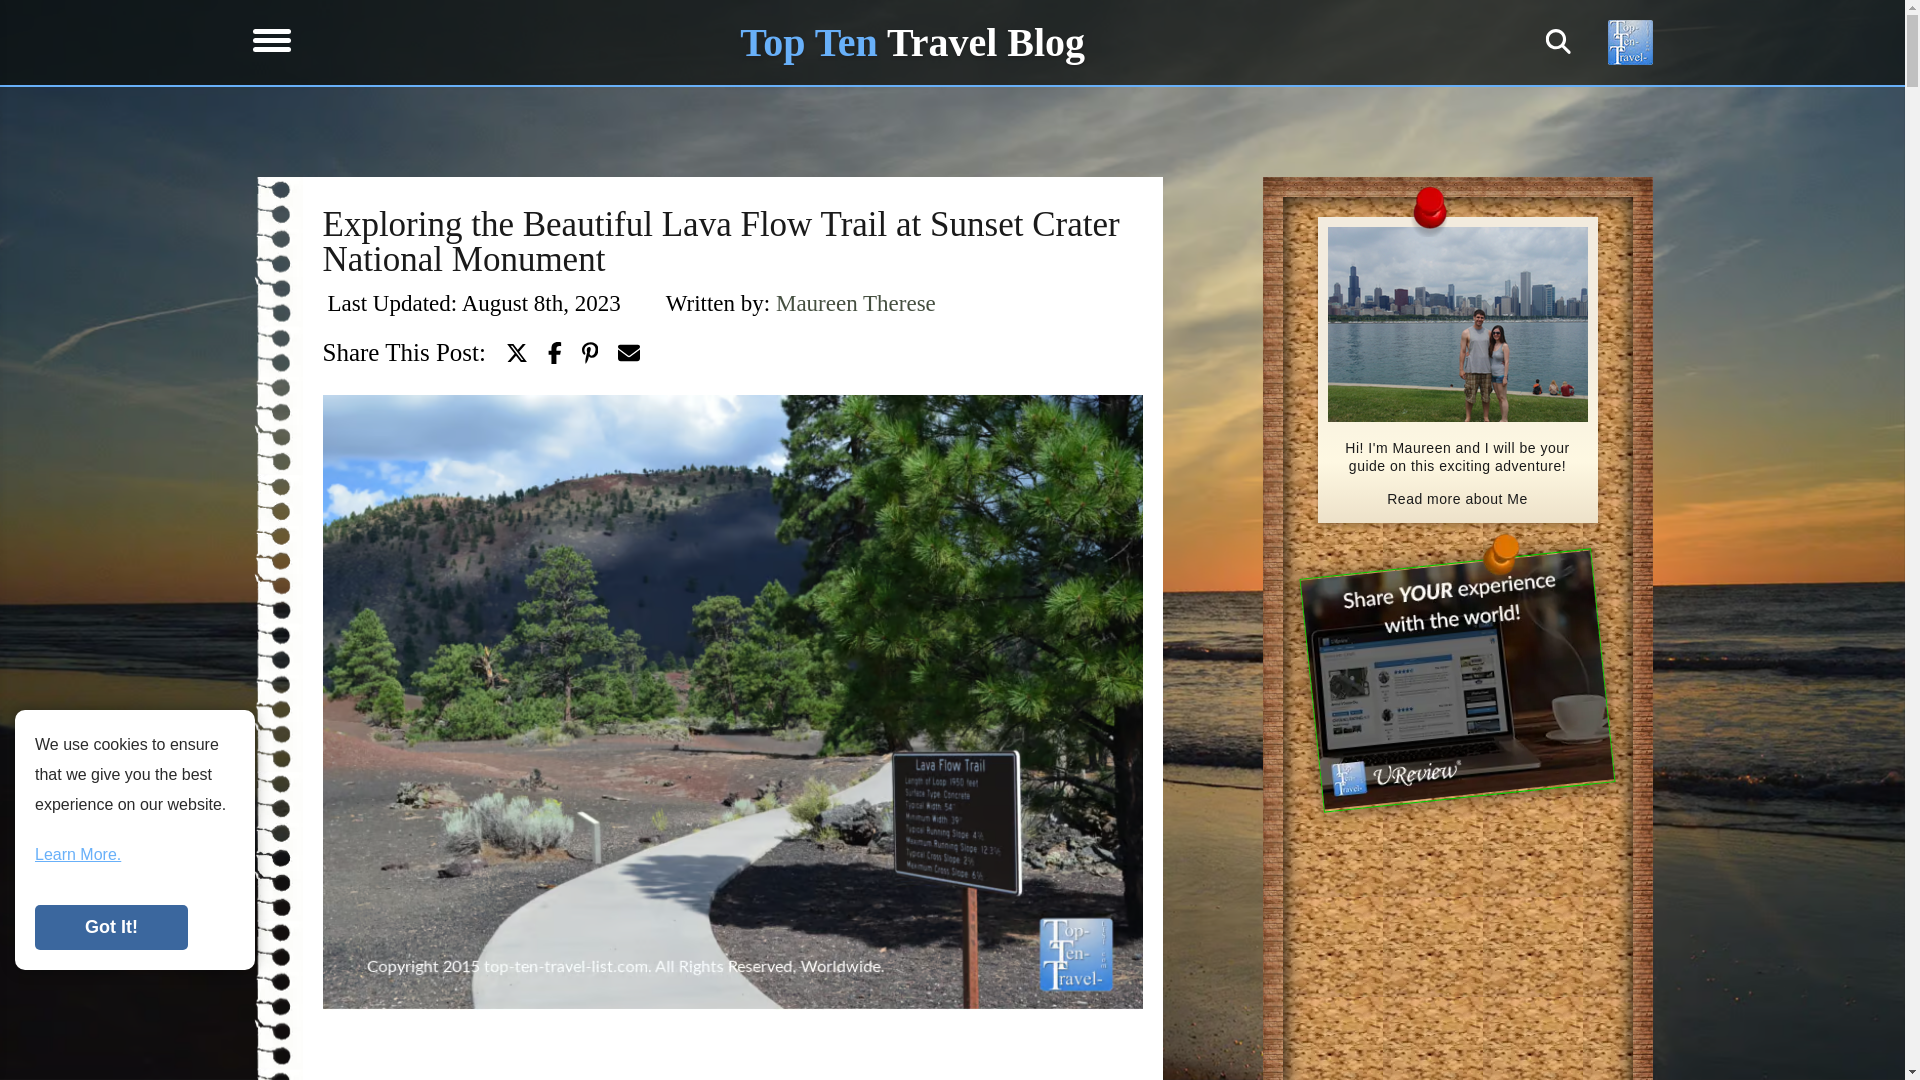  Describe the element at coordinates (1558, 42) in the screenshot. I see `search Top Ten Travel Blog` at that location.